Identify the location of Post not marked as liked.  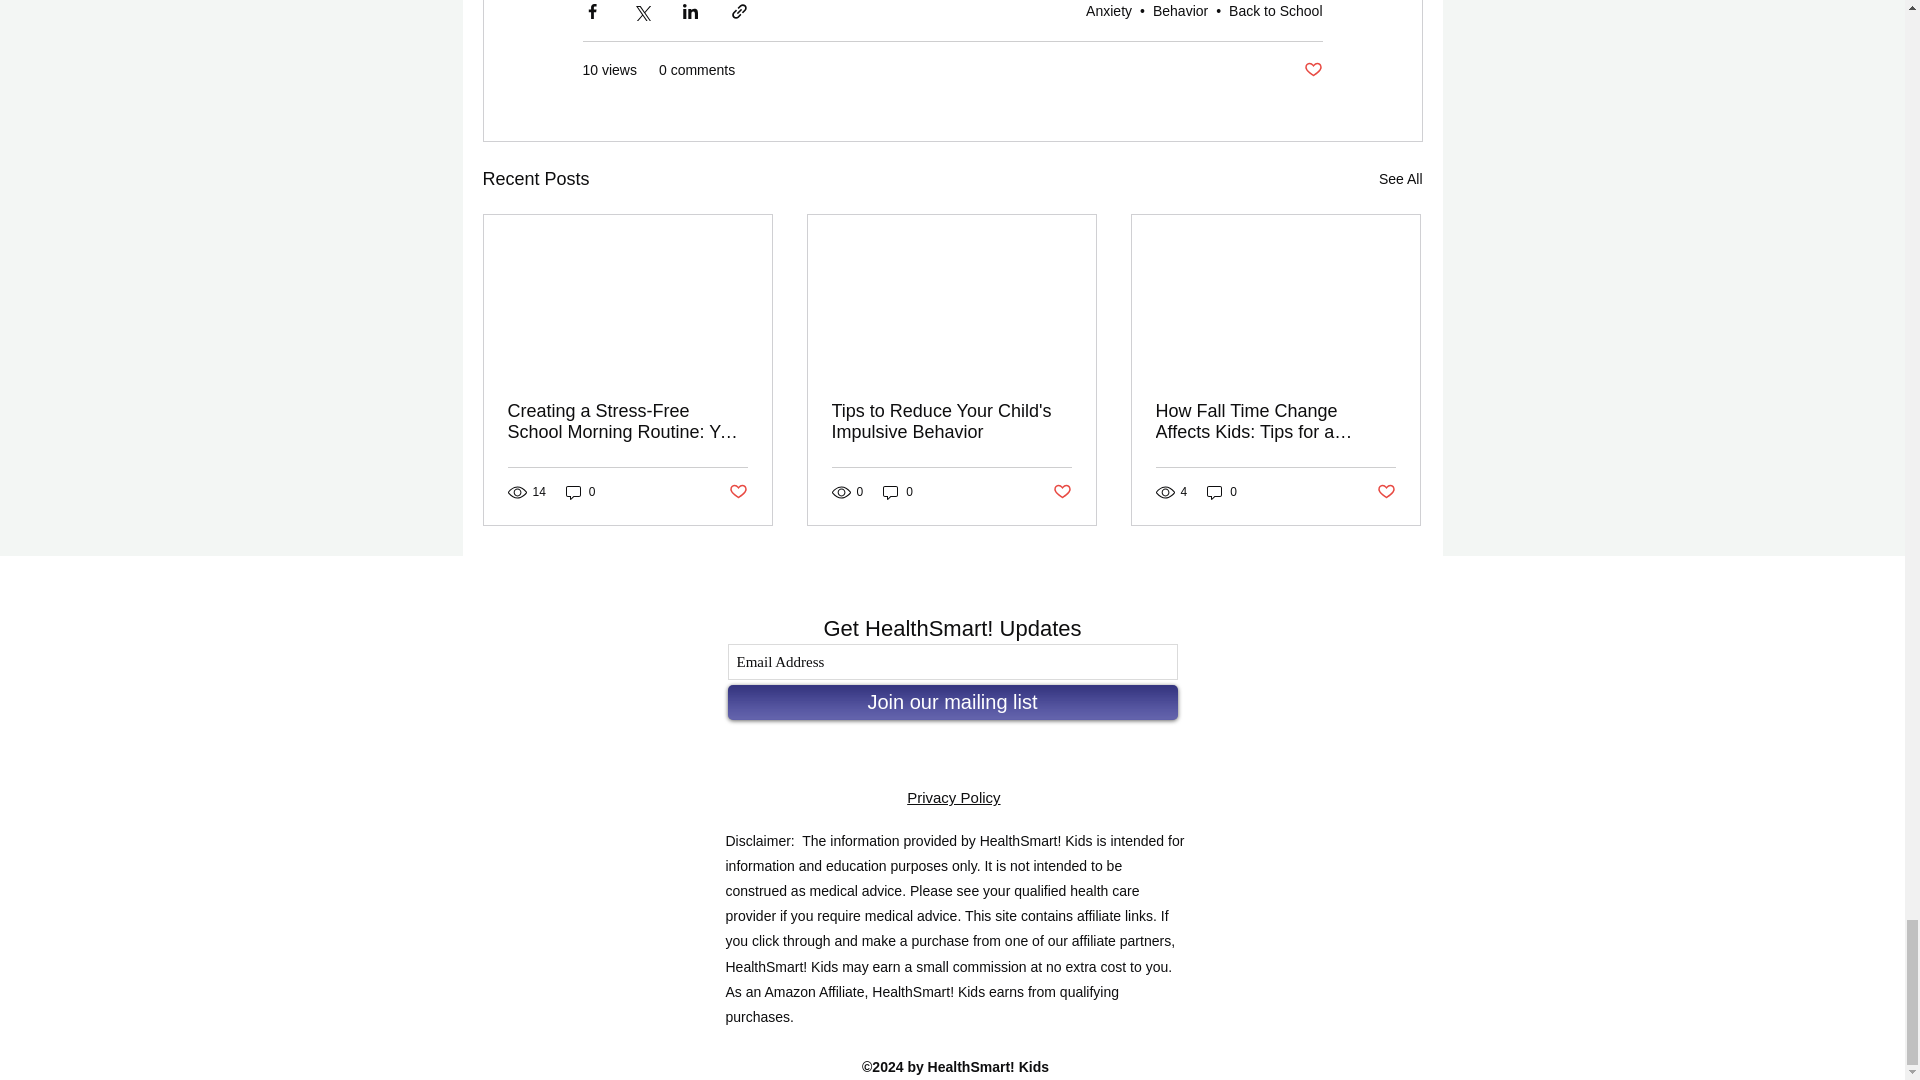
(1312, 70).